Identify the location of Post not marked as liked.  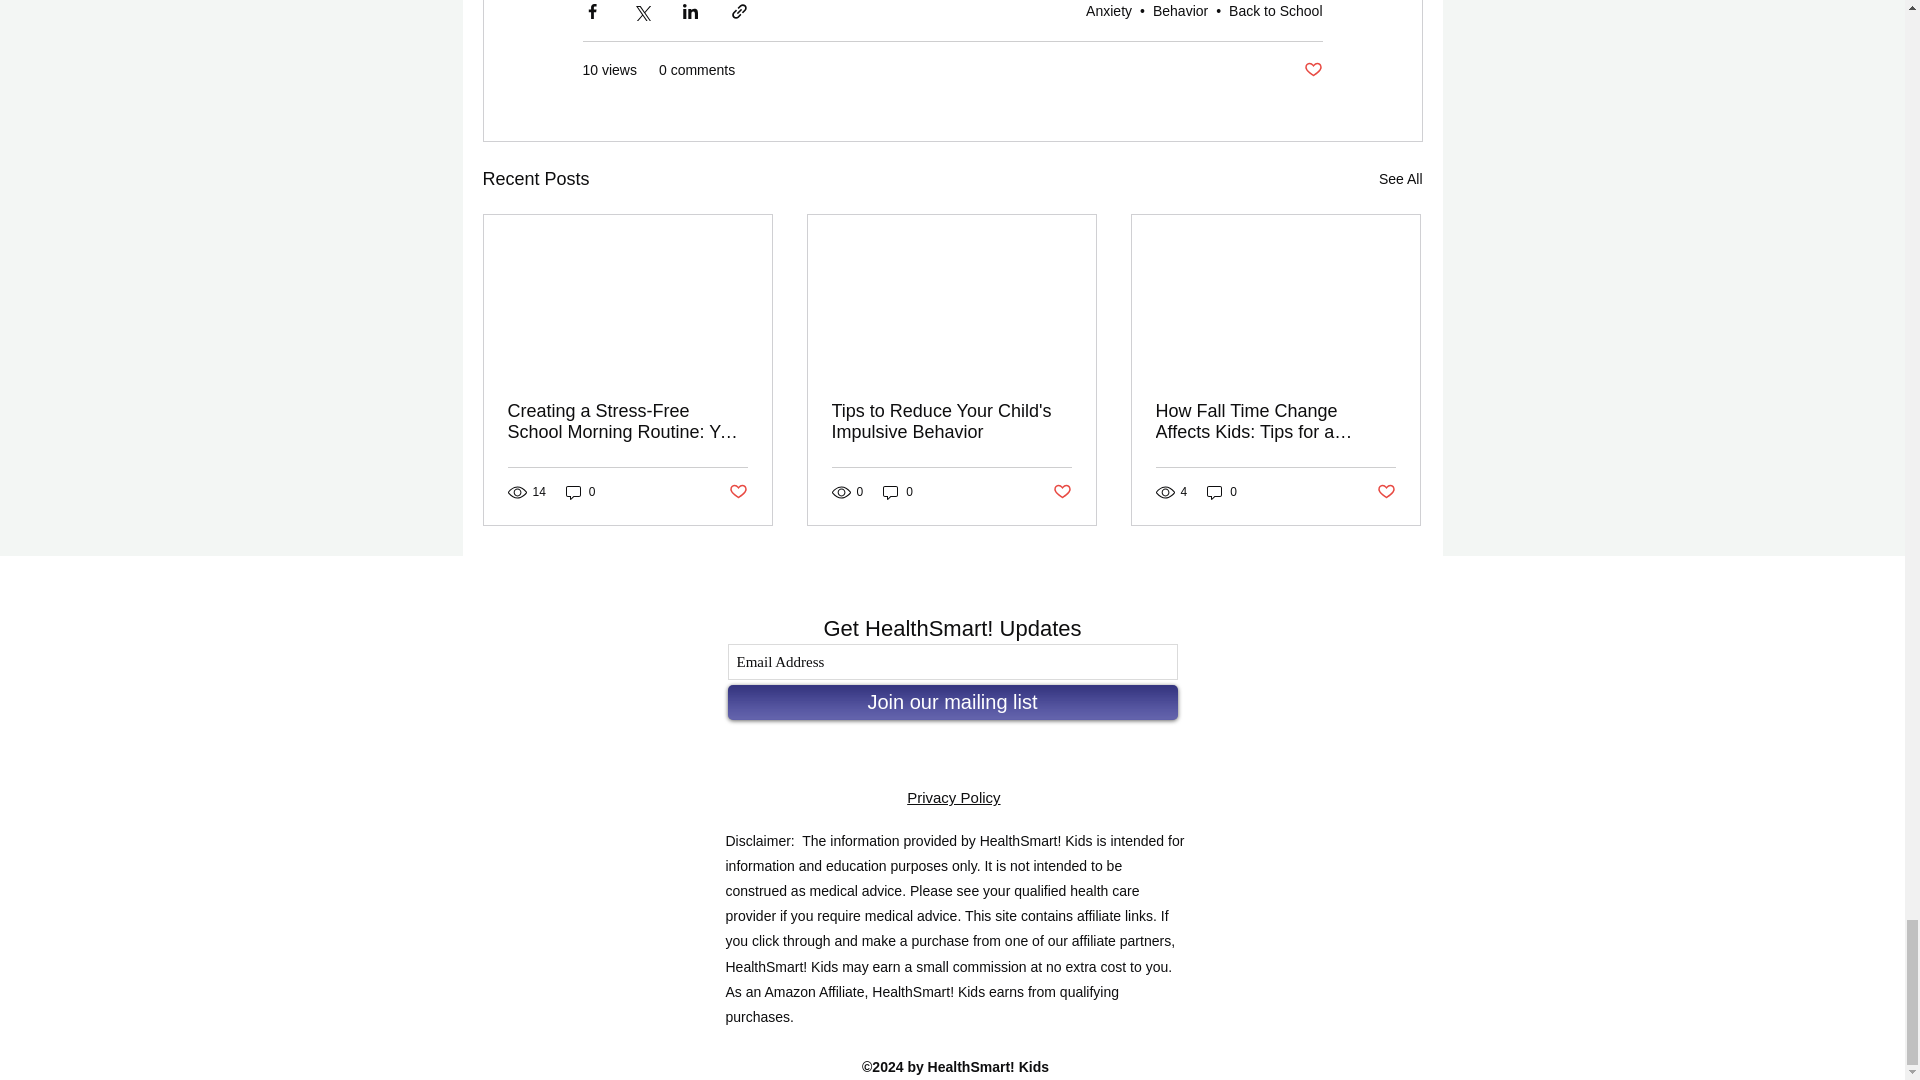
(1312, 70).